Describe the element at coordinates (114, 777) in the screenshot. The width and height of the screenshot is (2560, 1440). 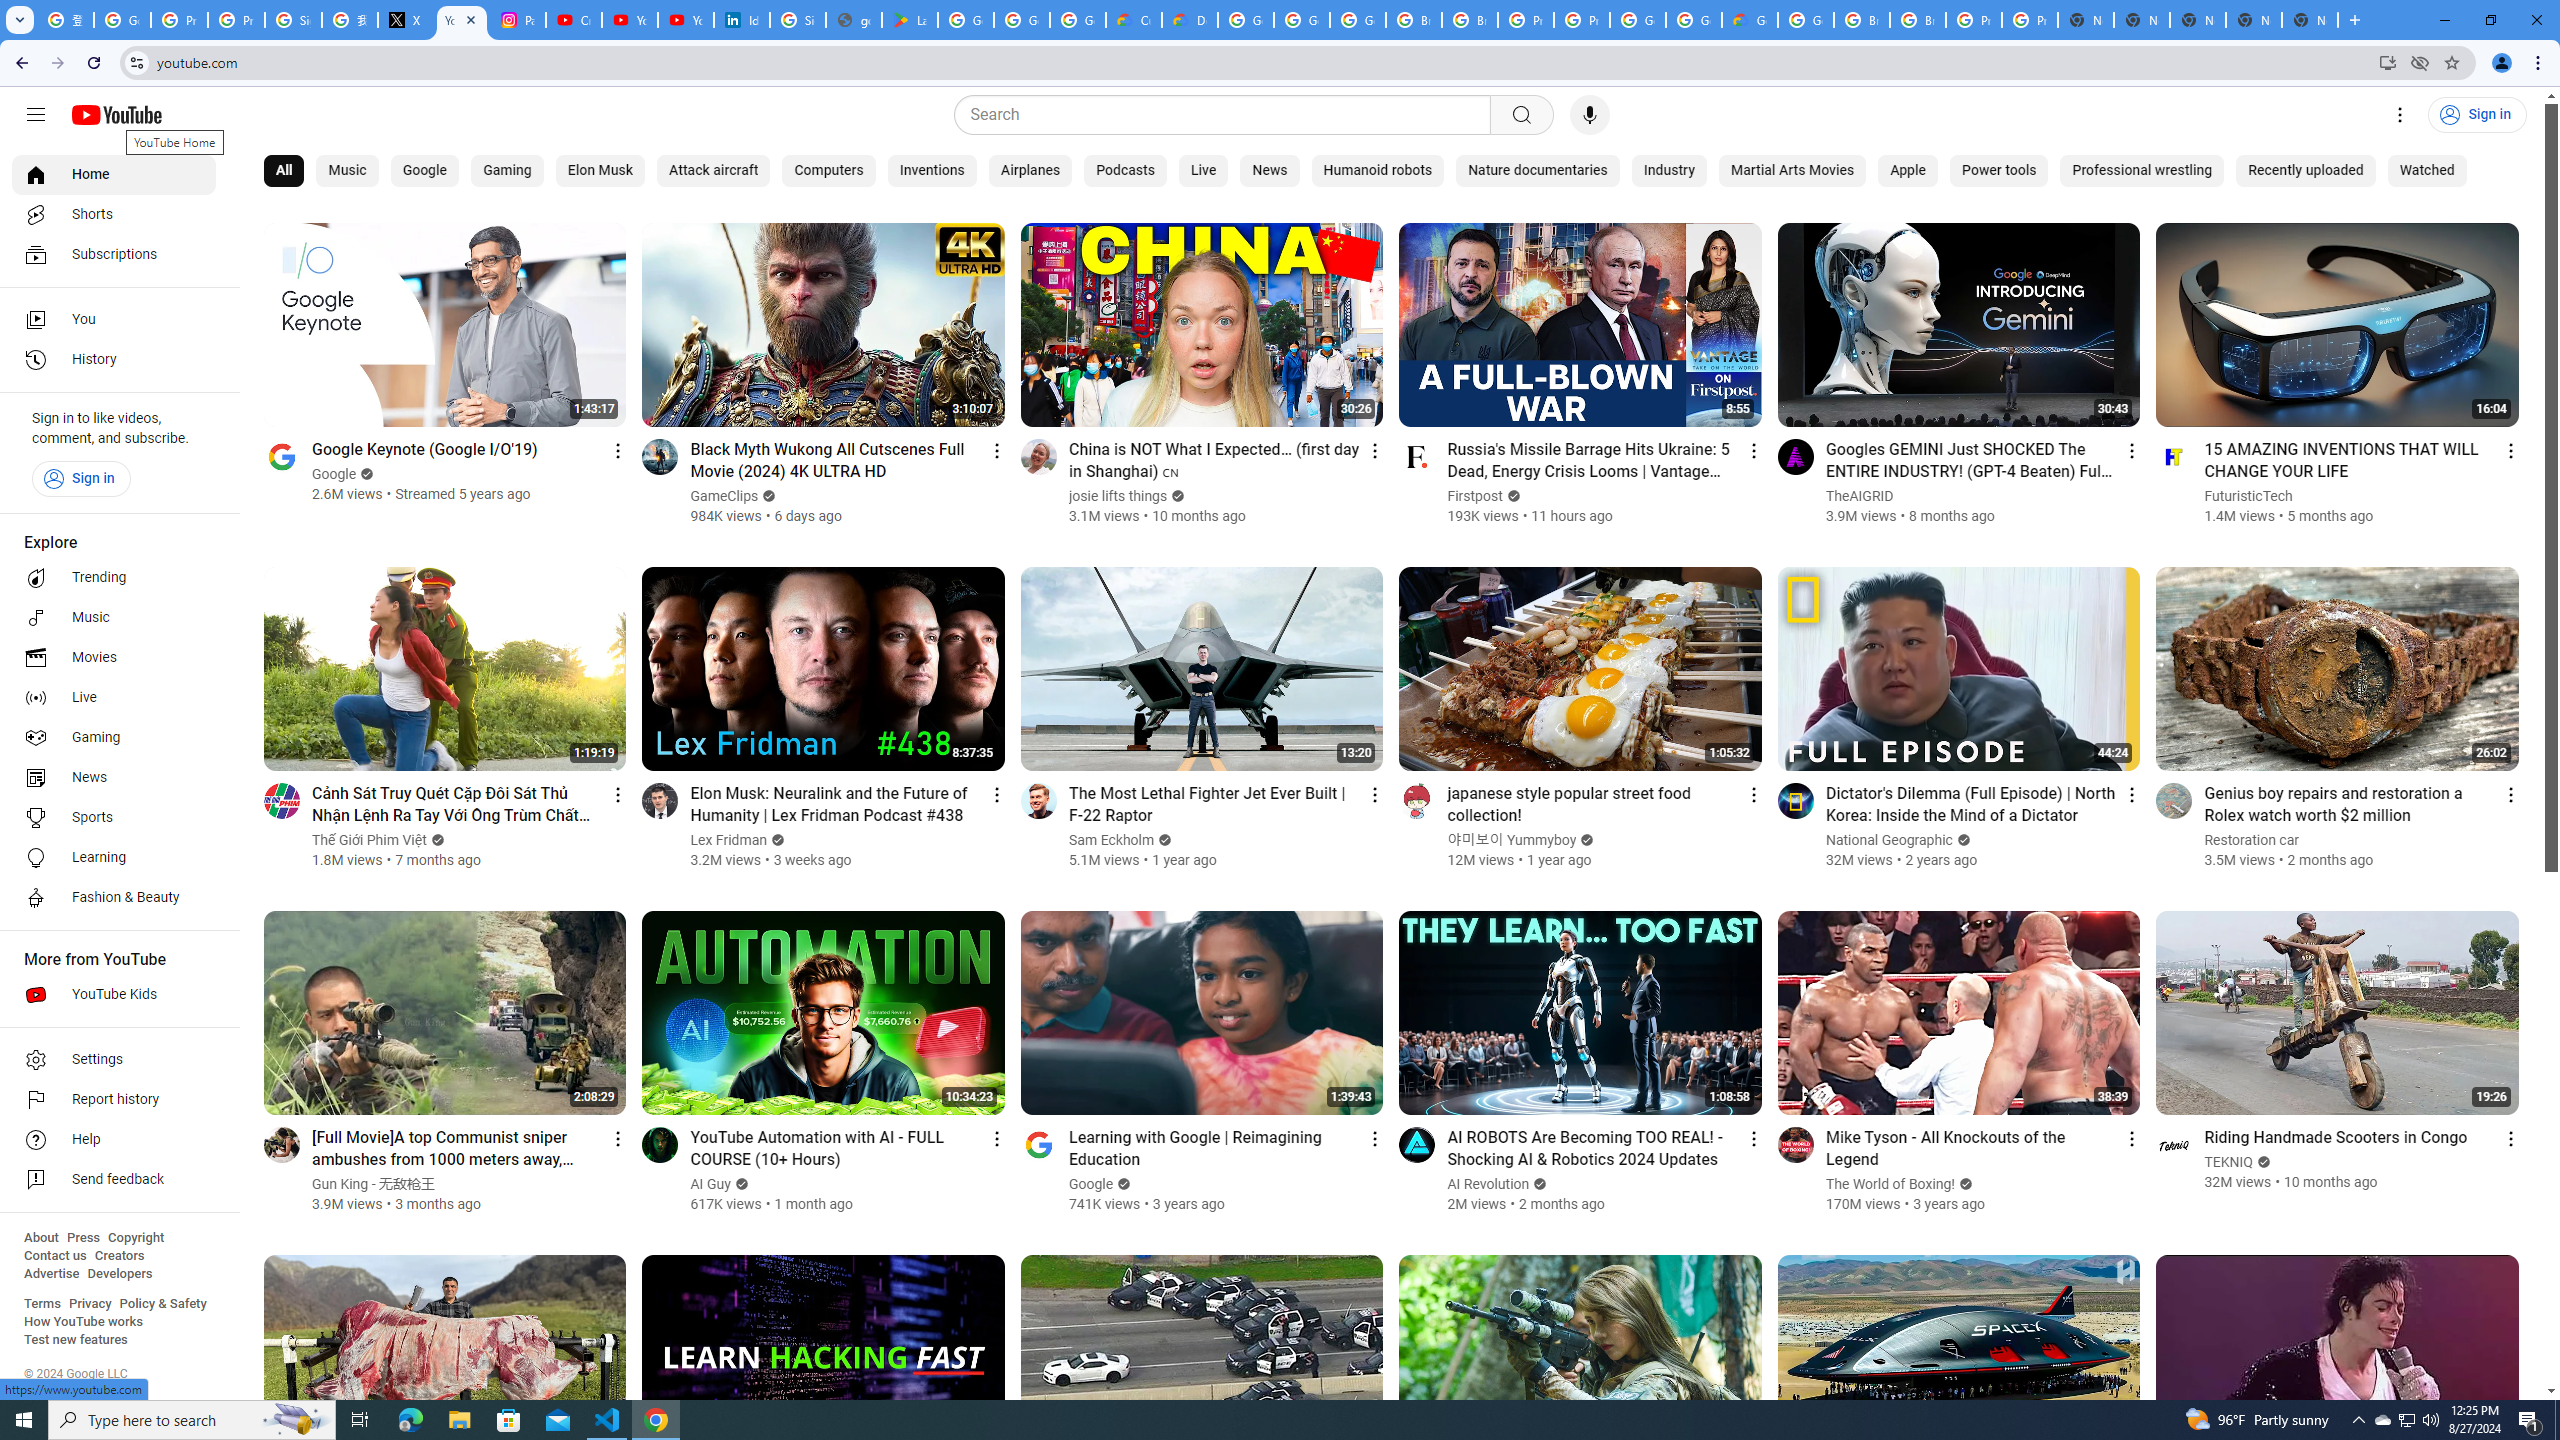
I see `News` at that location.